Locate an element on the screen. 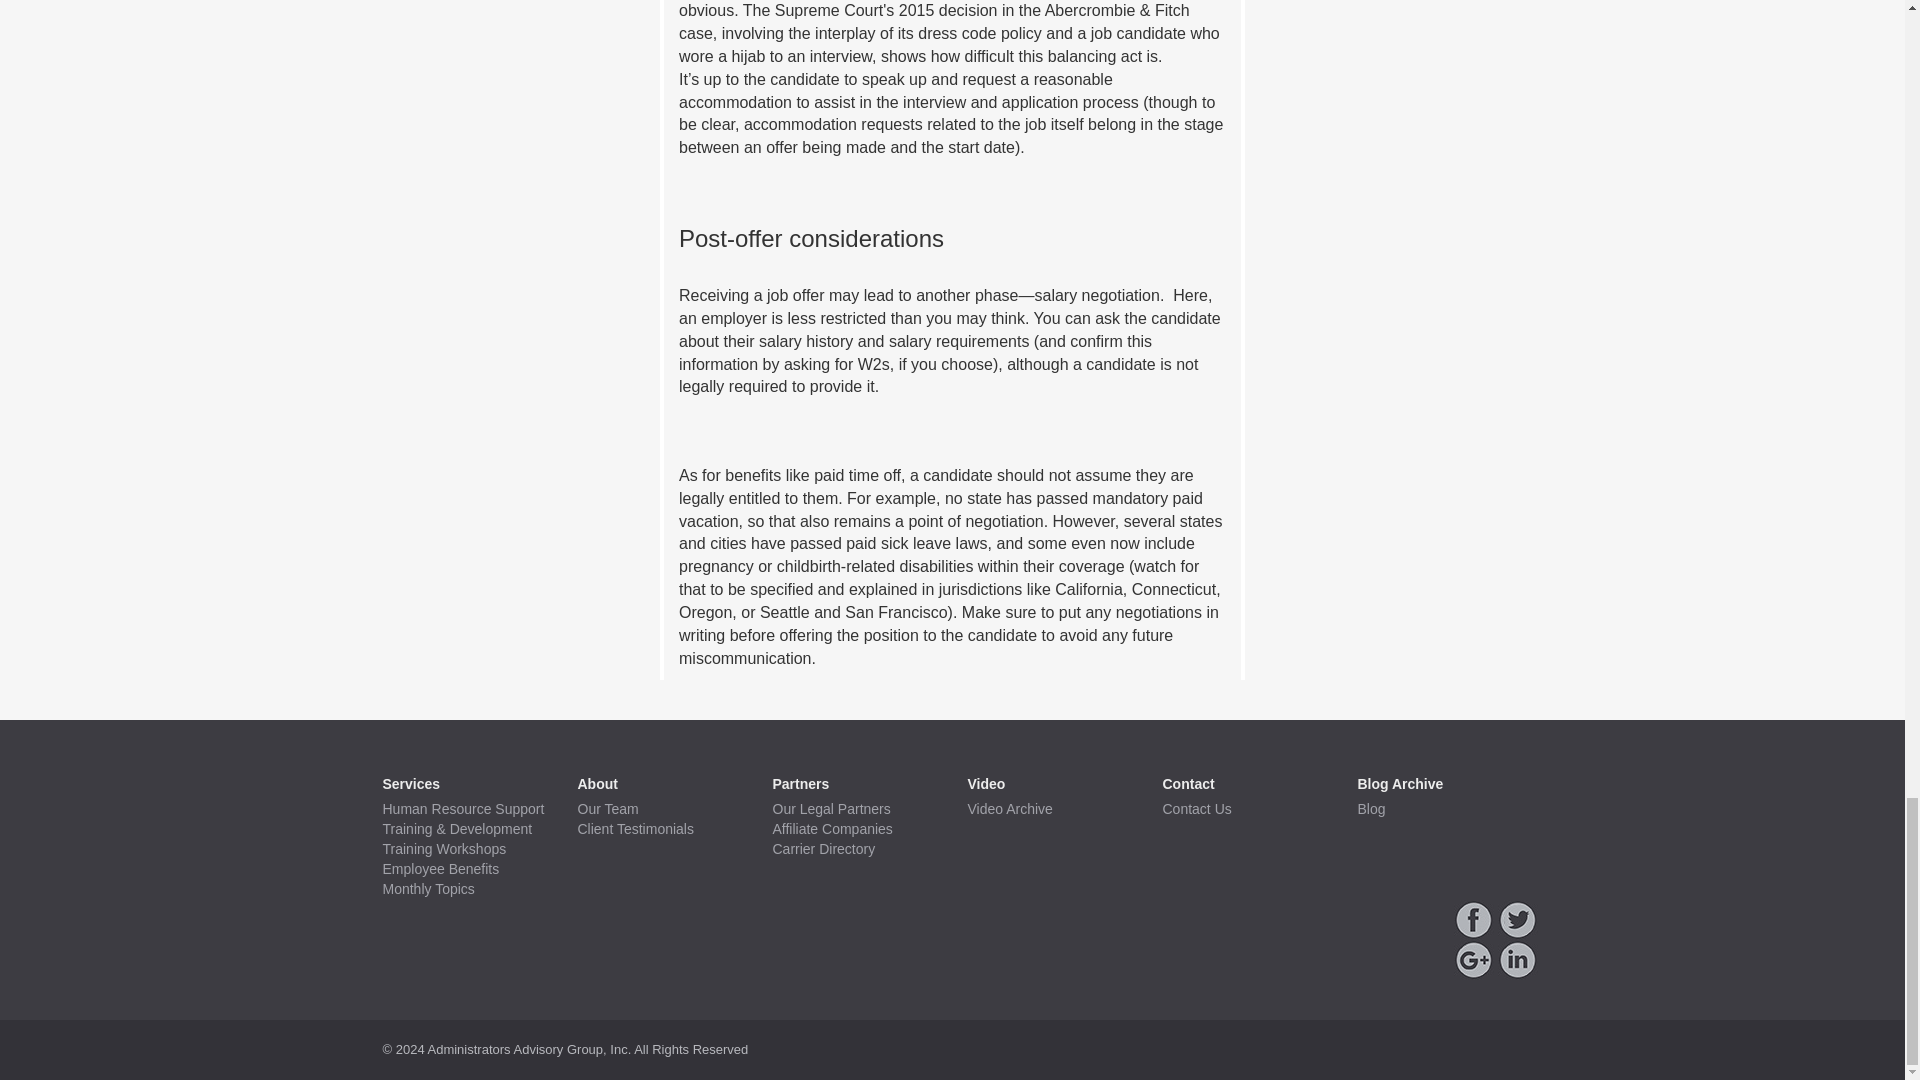  Monthly Topics is located at coordinates (464, 890).